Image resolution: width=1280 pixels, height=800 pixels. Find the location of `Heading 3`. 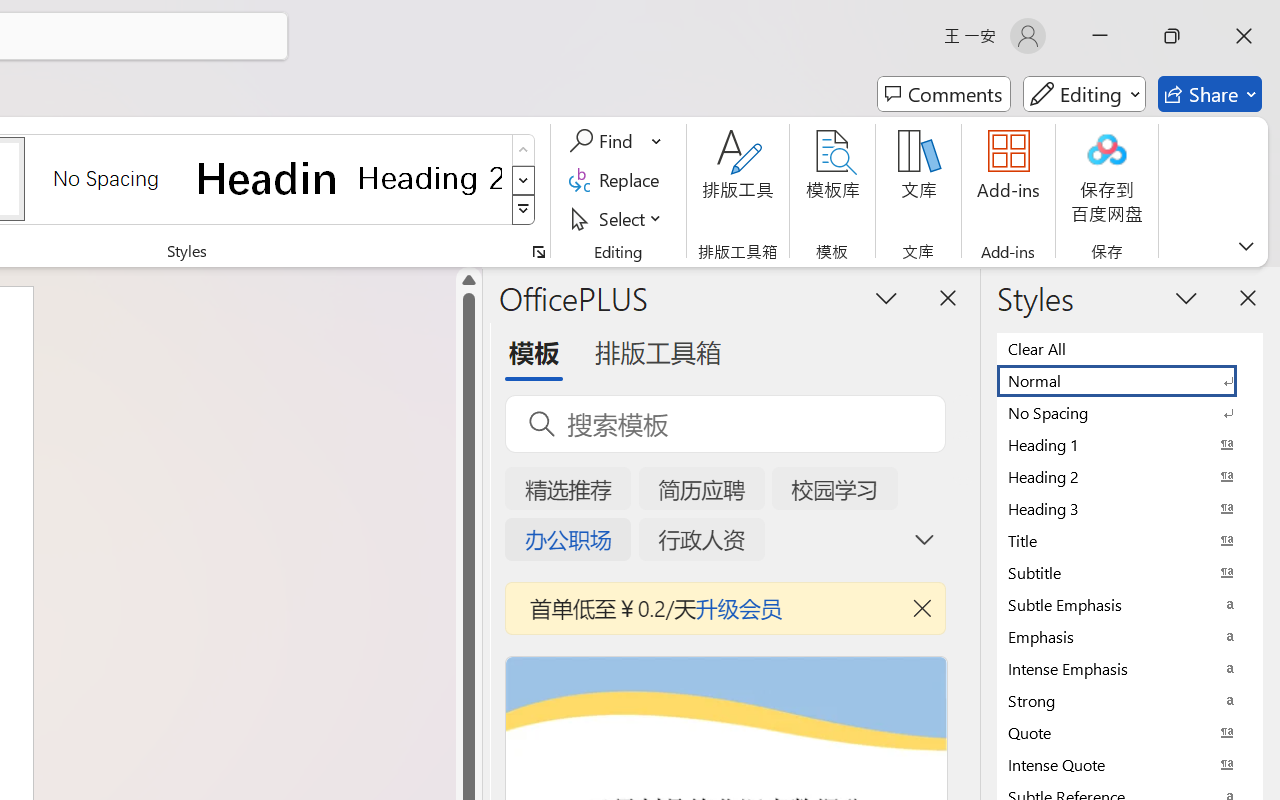

Heading 3 is located at coordinates (1130, 508).